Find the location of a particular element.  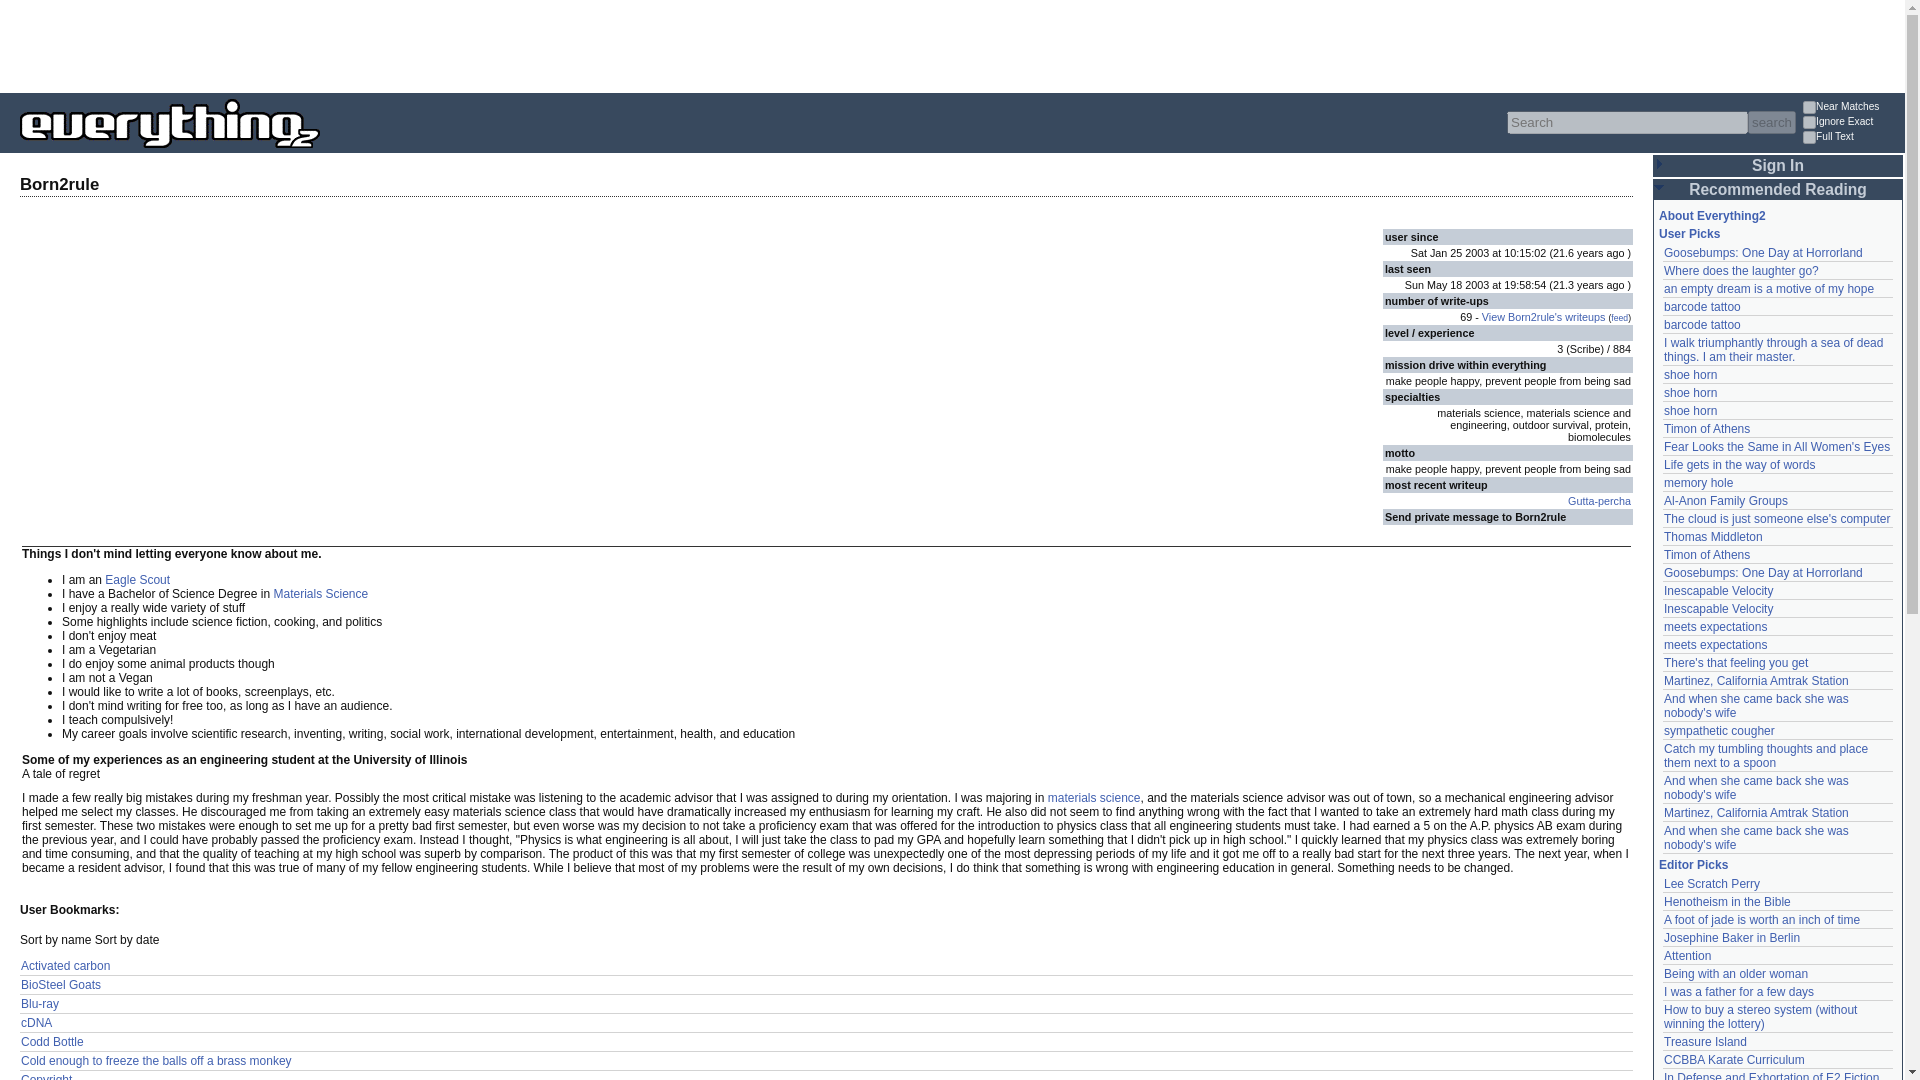

Search for text within writeups is located at coordinates (1852, 138).